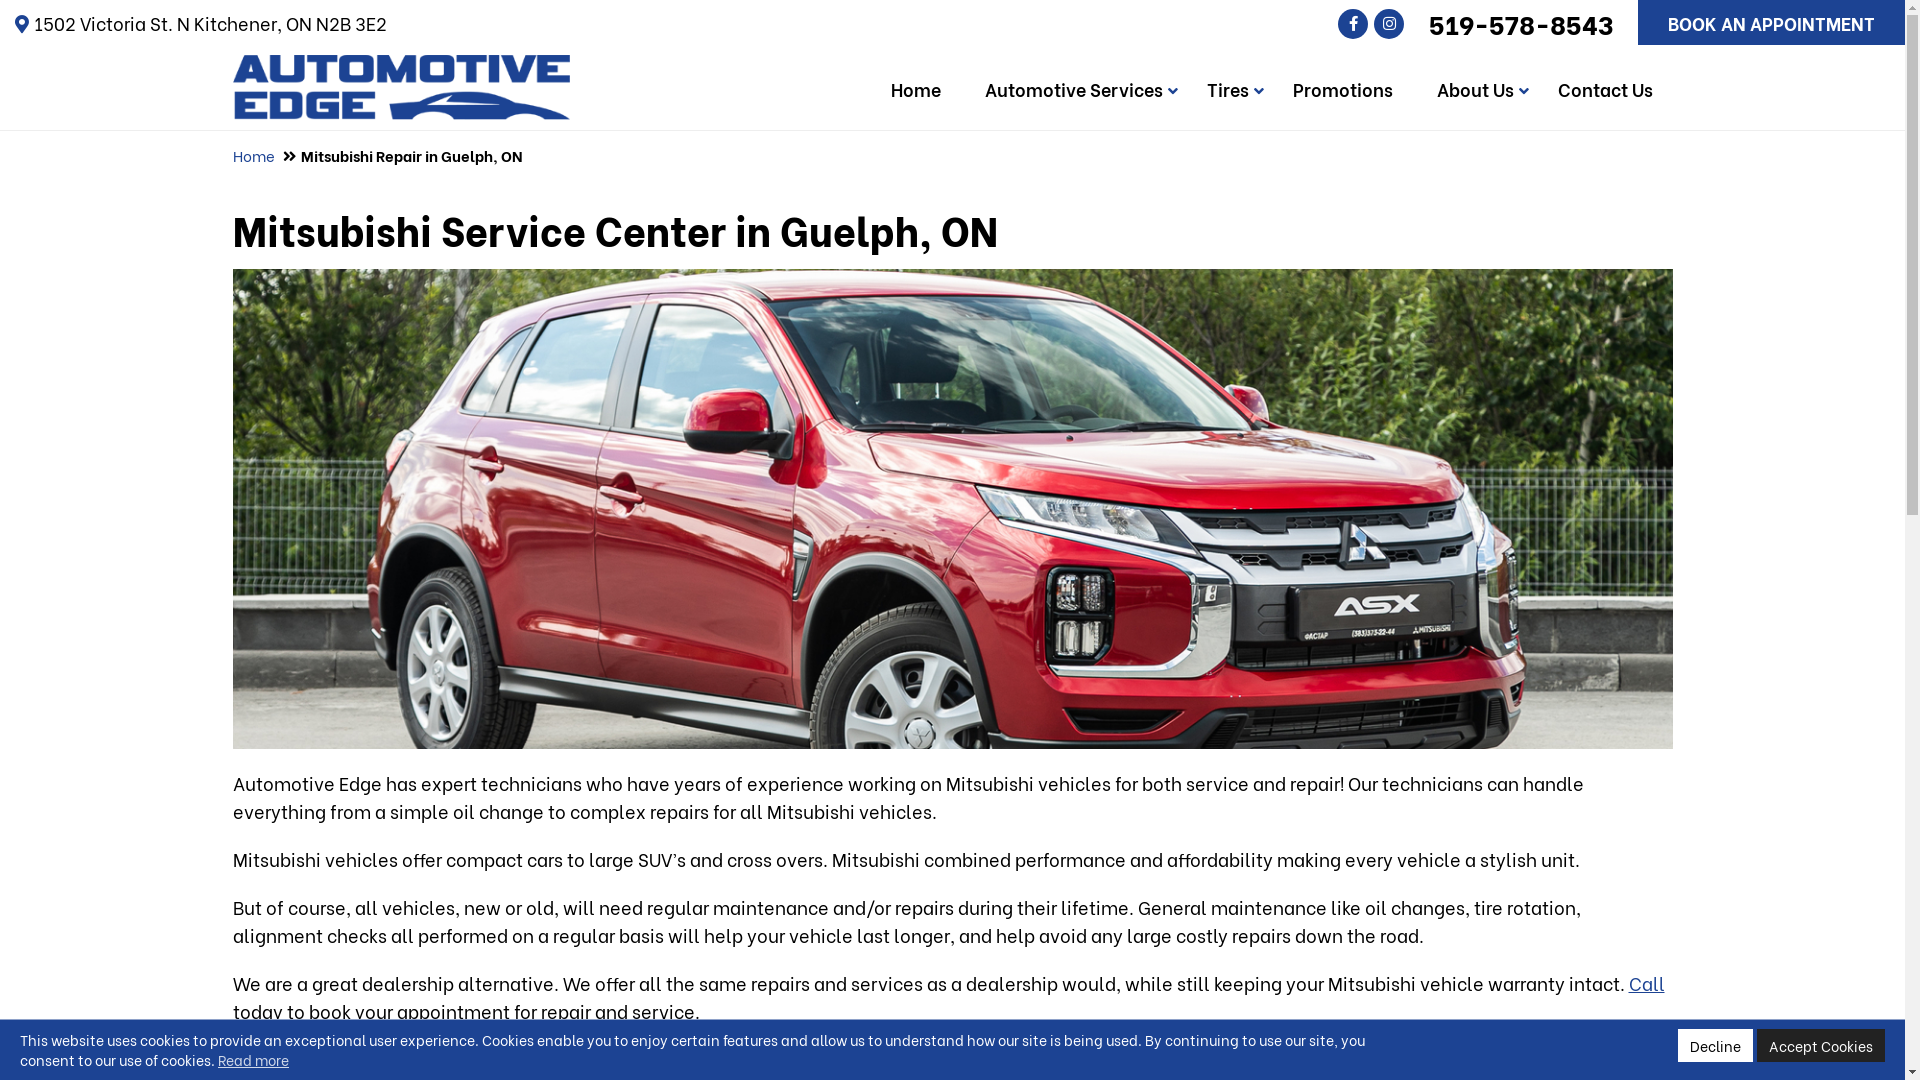 The width and height of the screenshot is (1920, 1080). I want to click on Promotions, so click(1342, 89).